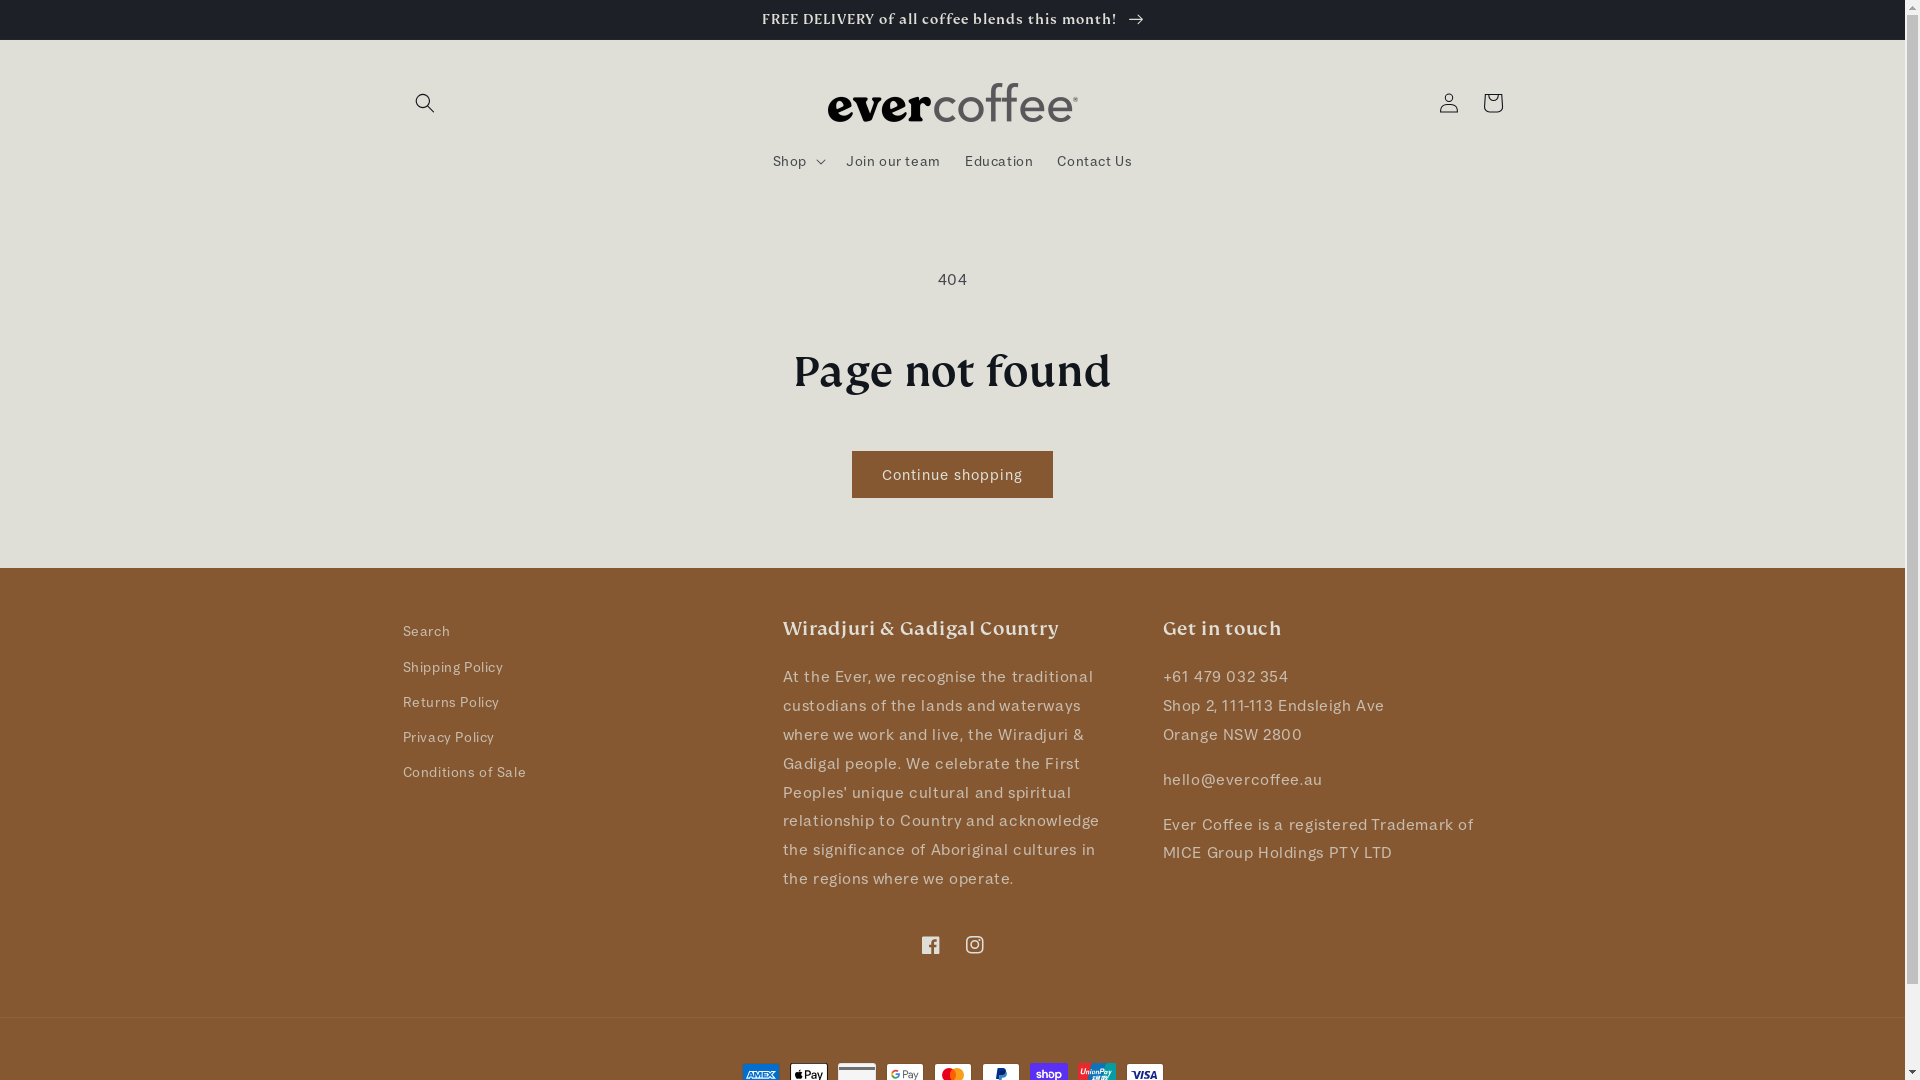  Describe the element at coordinates (894, 161) in the screenshot. I see `Join our team` at that location.